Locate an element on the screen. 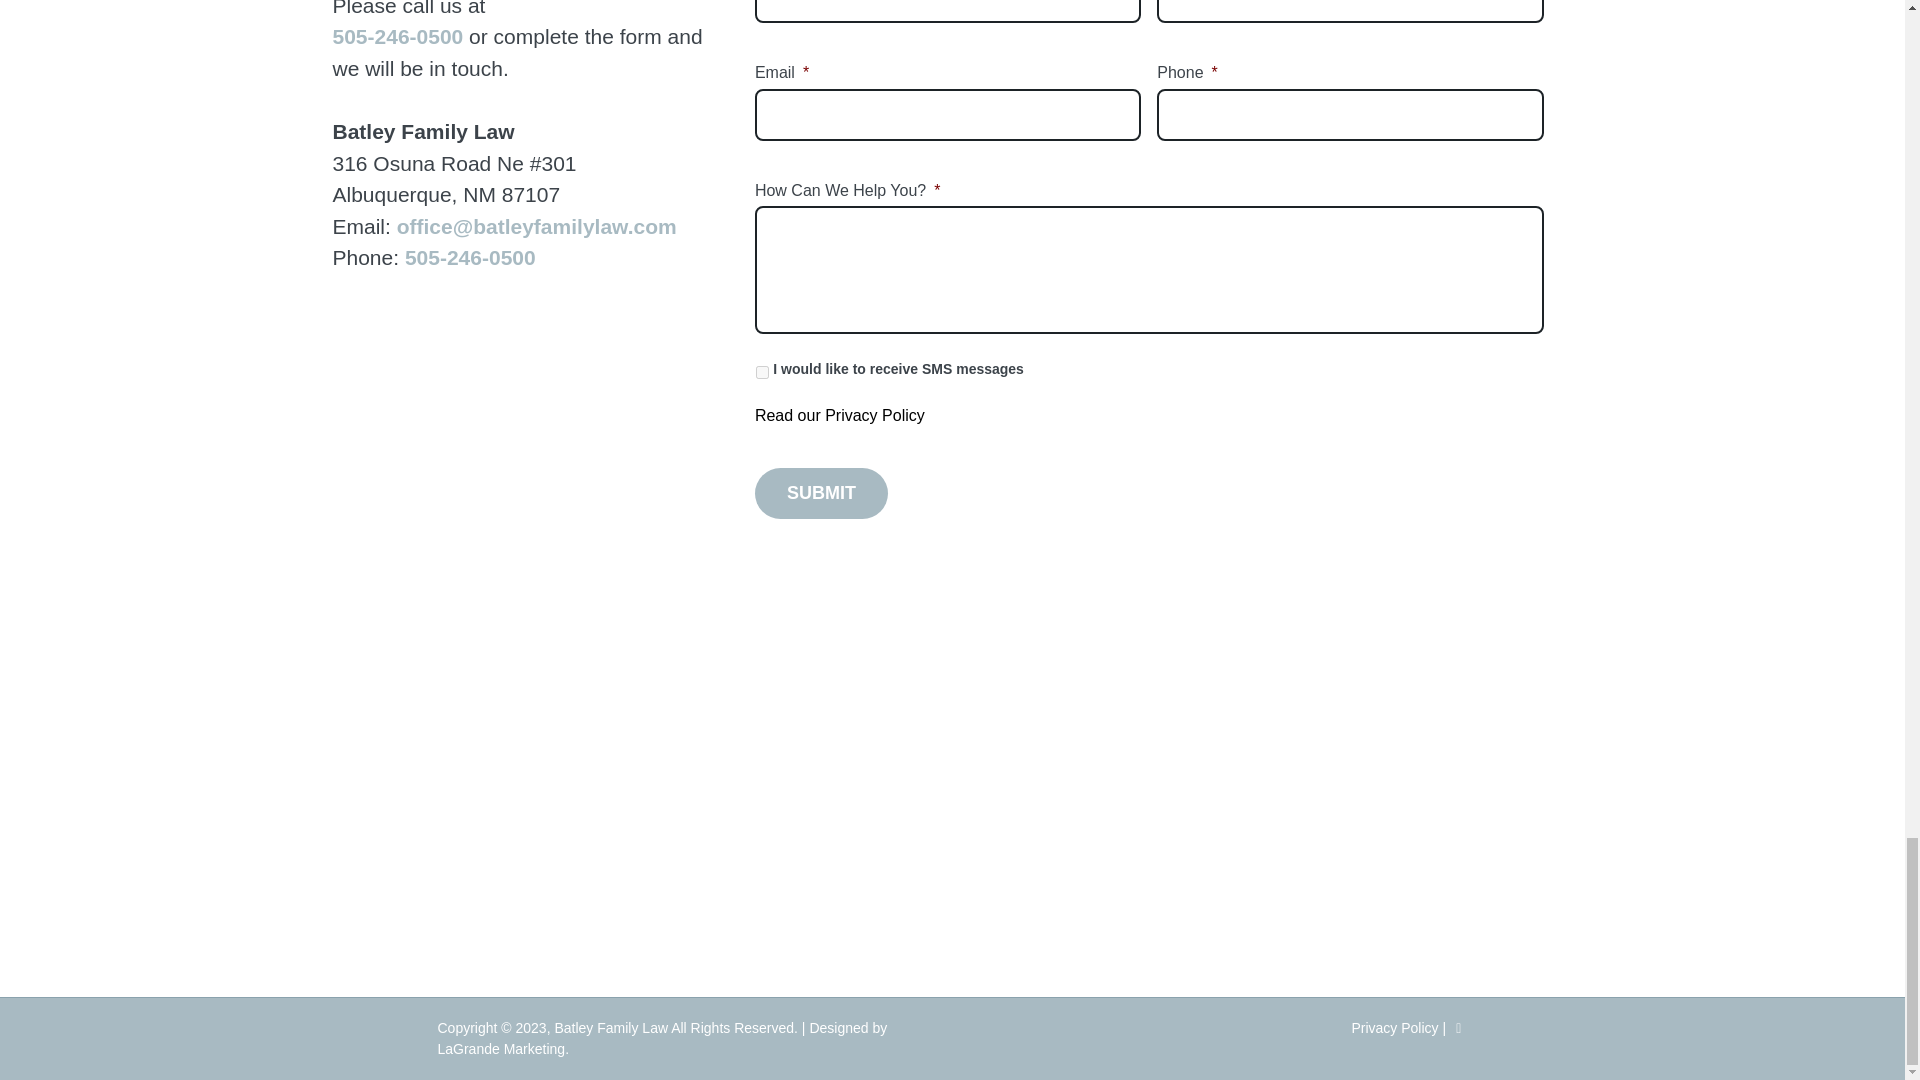  SUBMIT is located at coordinates (820, 493).